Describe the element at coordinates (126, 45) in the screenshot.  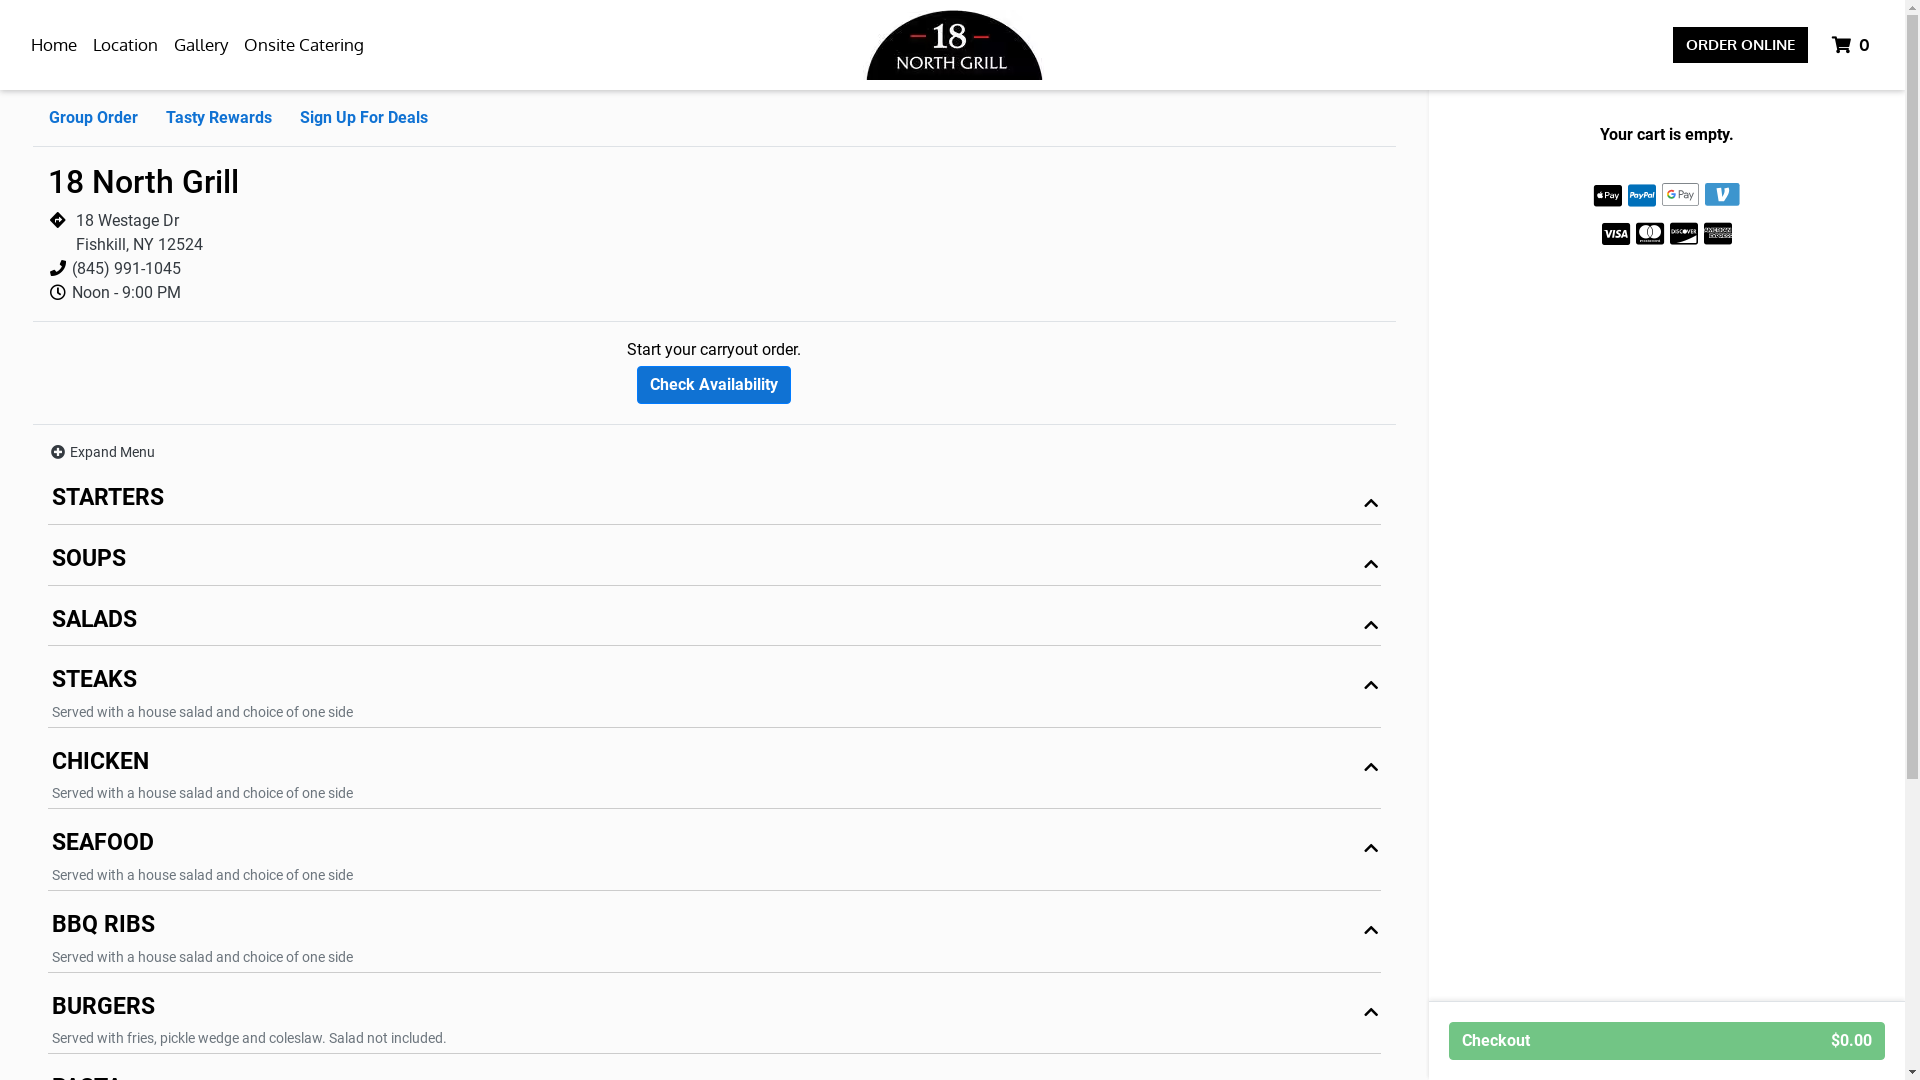
I see `Location` at that location.